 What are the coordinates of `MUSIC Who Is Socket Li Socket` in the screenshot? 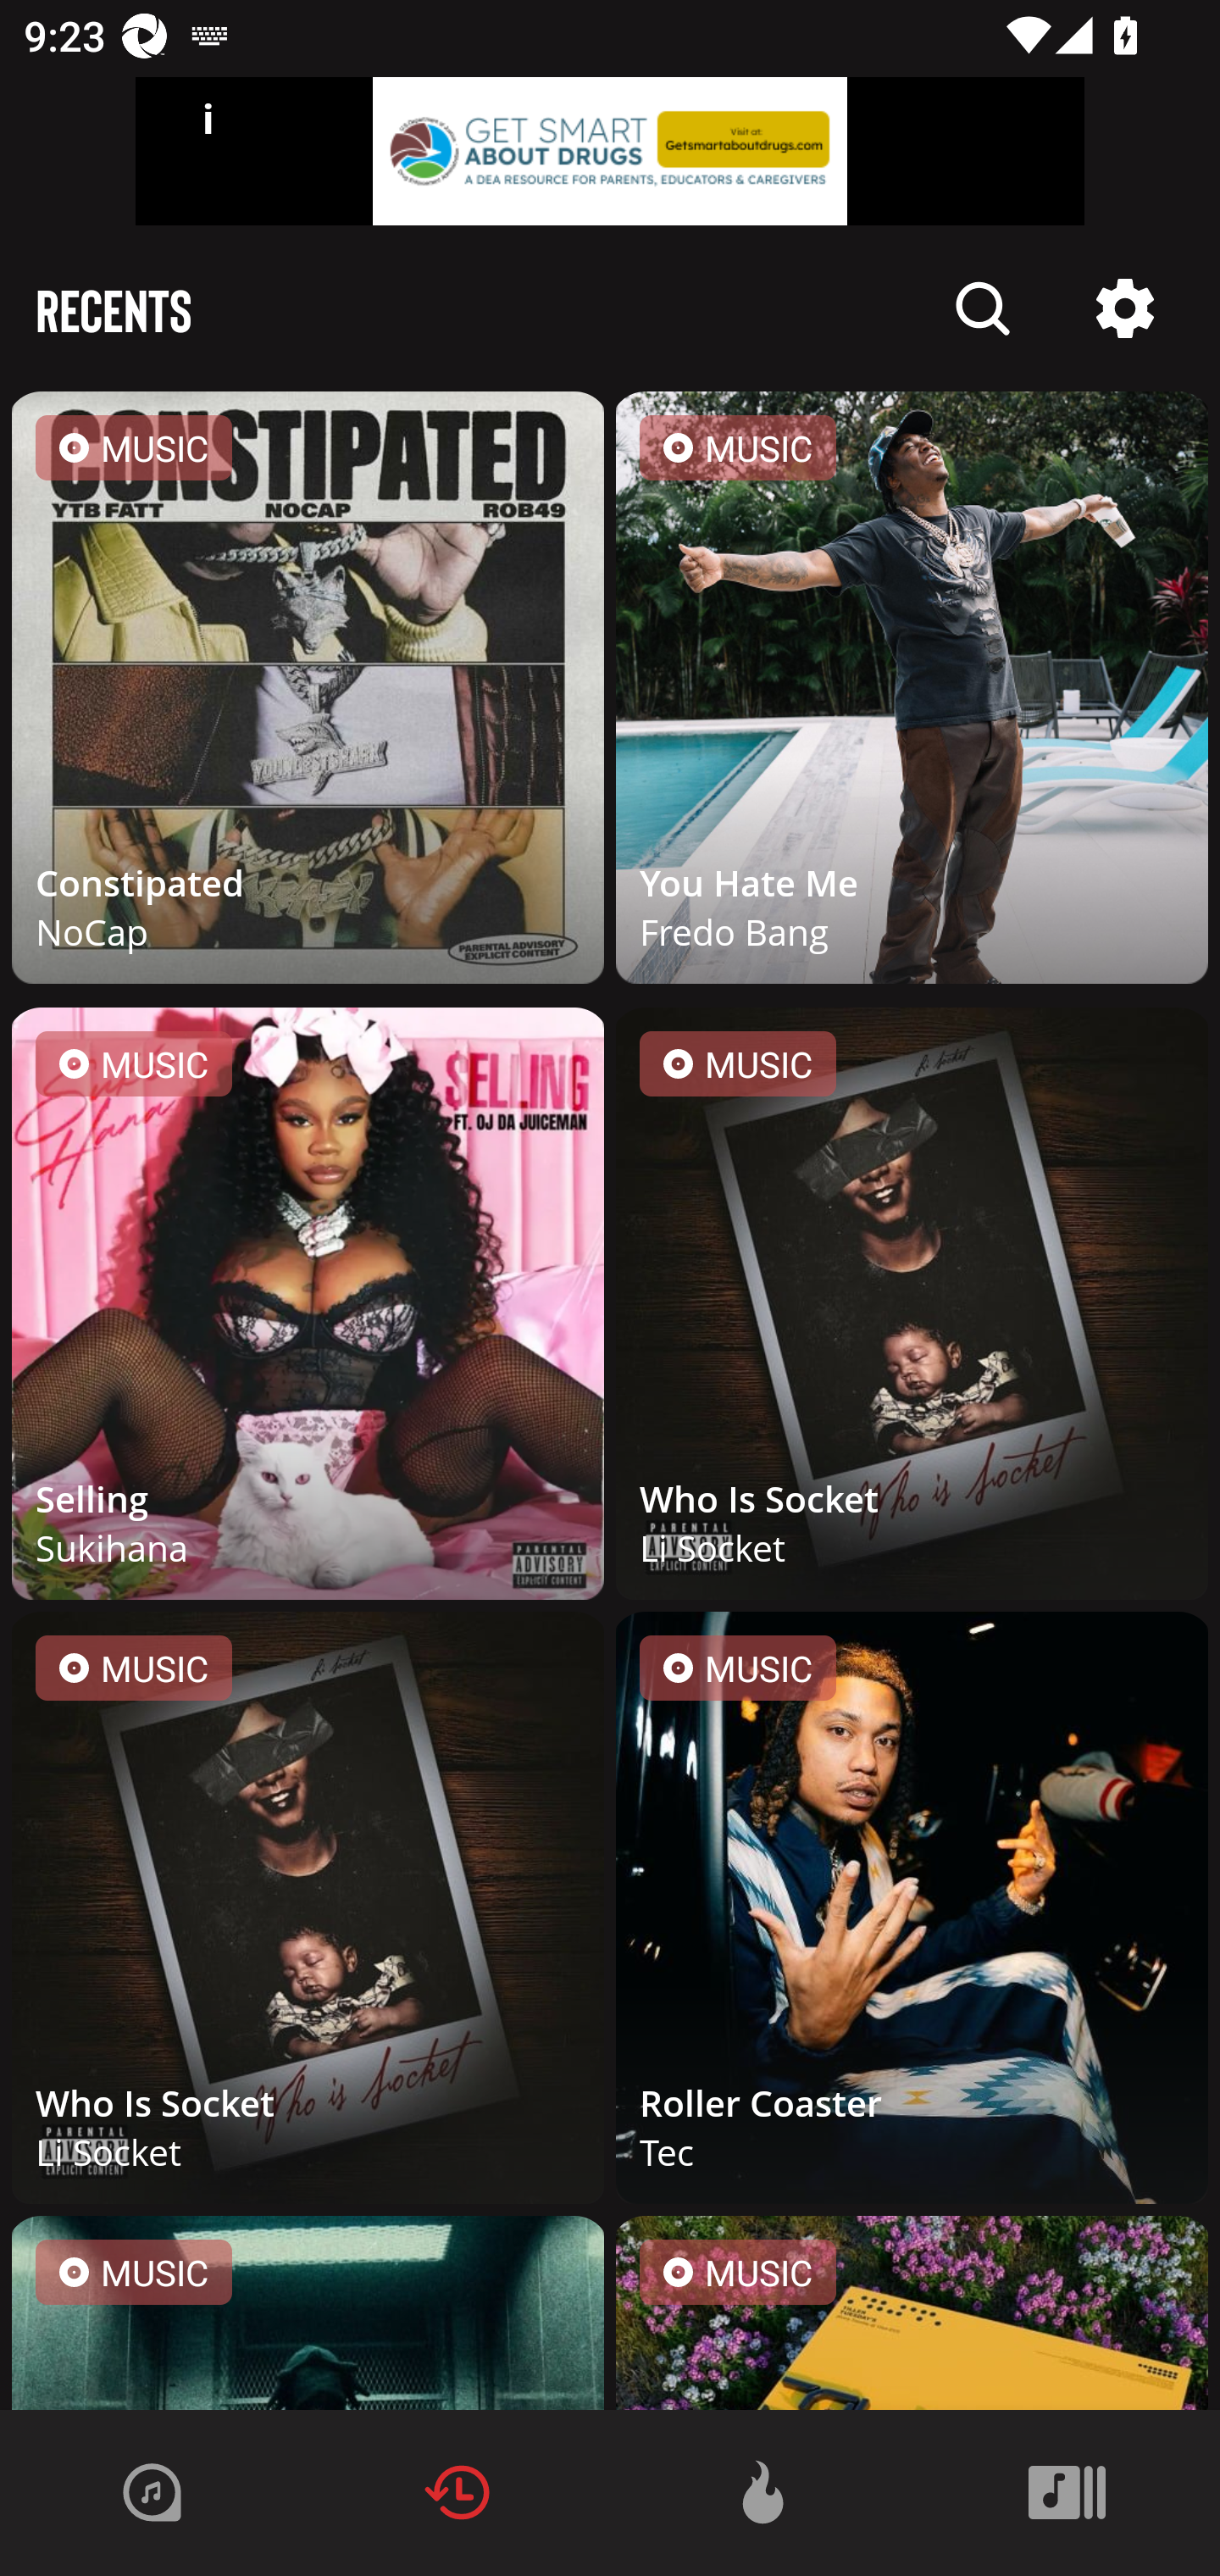 It's located at (912, 1310).